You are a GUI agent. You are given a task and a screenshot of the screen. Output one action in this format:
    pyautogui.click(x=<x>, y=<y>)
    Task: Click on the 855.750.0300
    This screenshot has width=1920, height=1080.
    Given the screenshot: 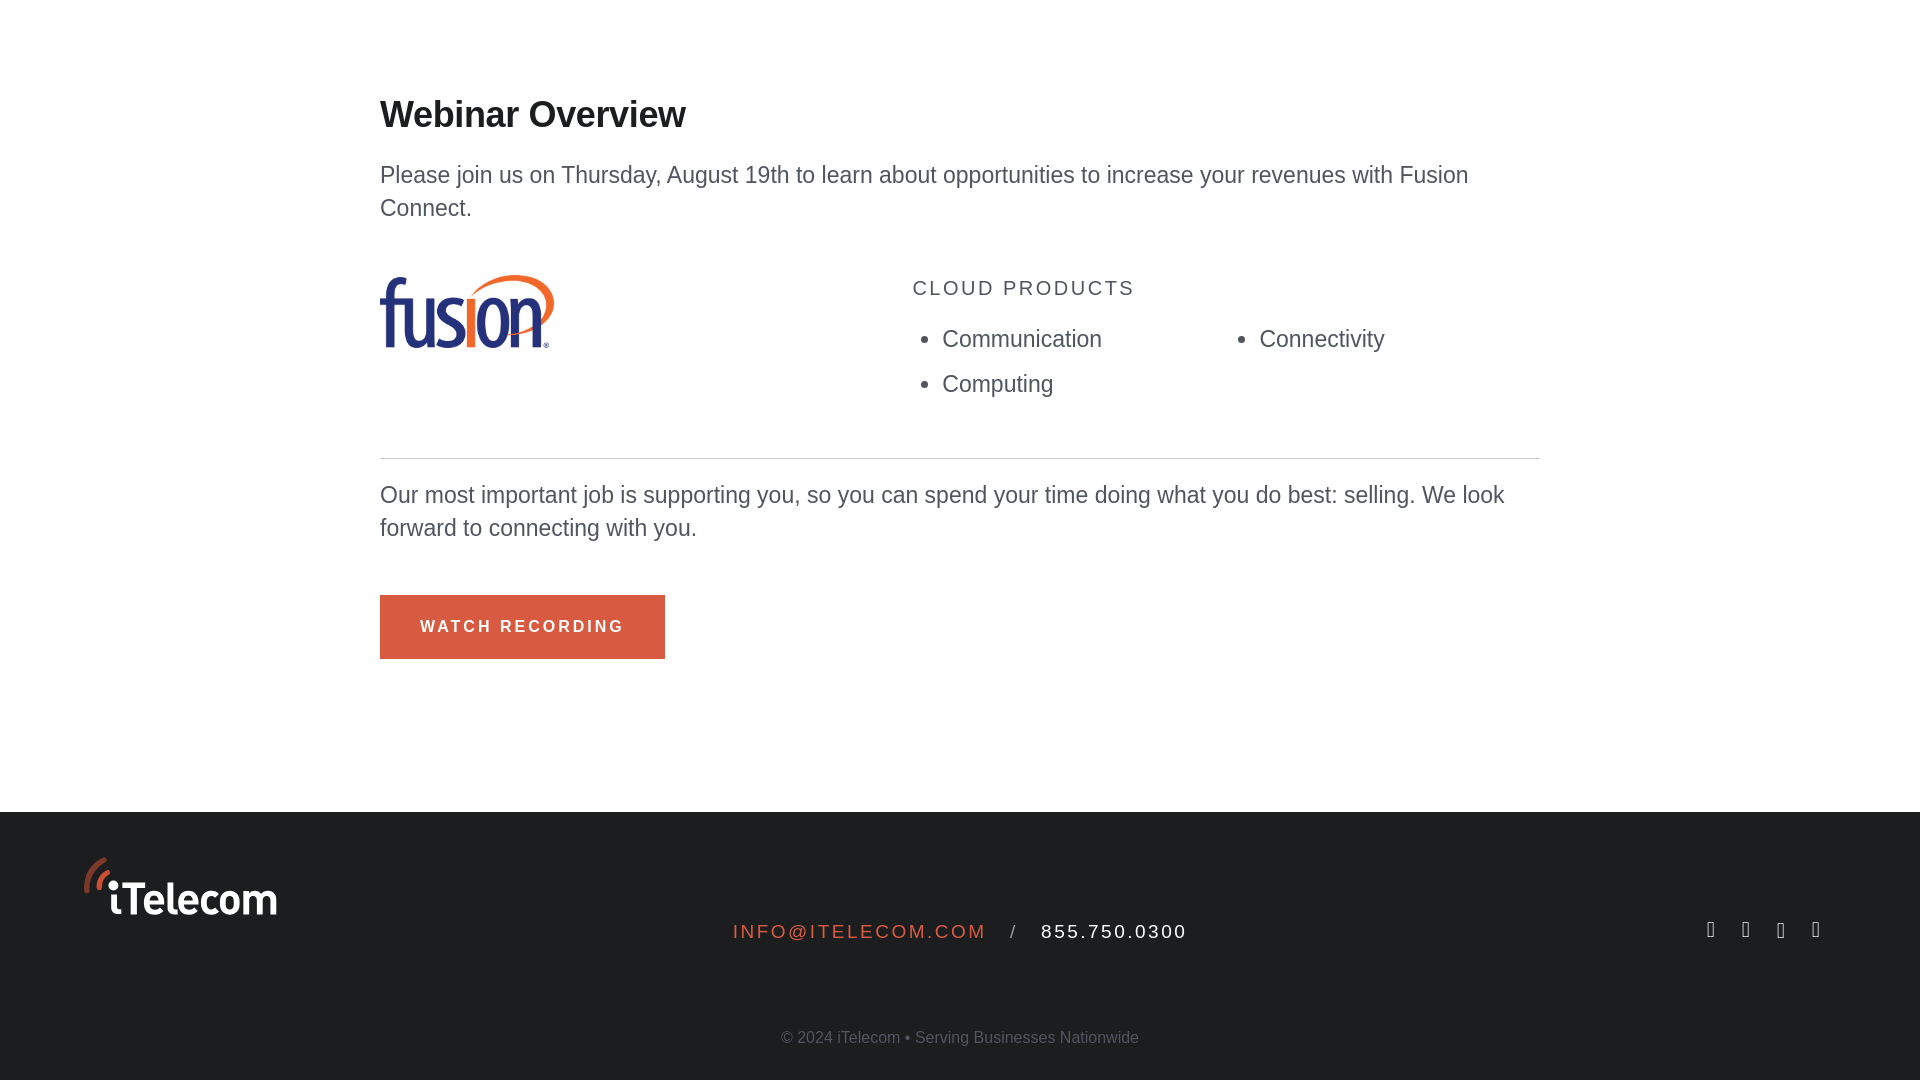 What is the action you would take?
    pyautogui.click(x=1113, y=931)
    